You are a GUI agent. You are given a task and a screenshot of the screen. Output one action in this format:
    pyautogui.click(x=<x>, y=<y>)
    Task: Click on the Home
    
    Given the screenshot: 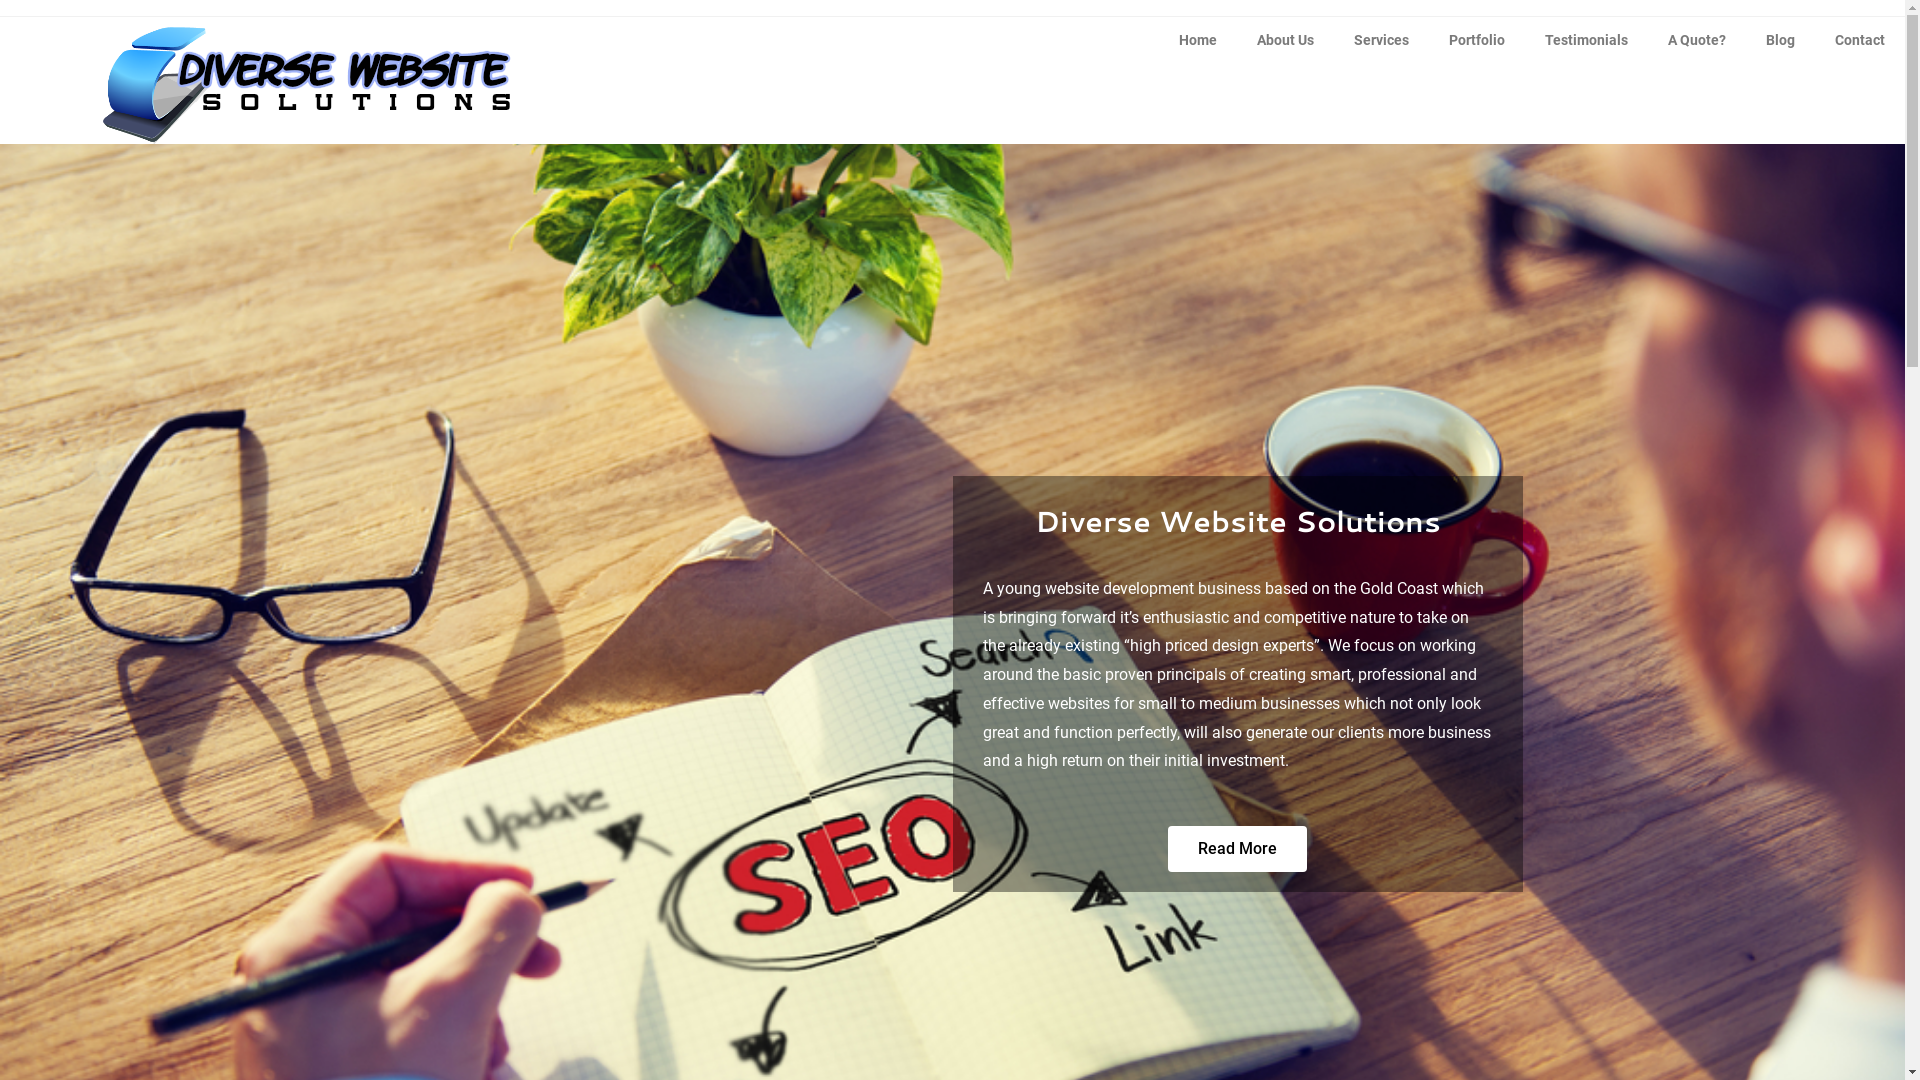 What is the action you would take?
    pyautogui.click(x=1198, y=40)
    